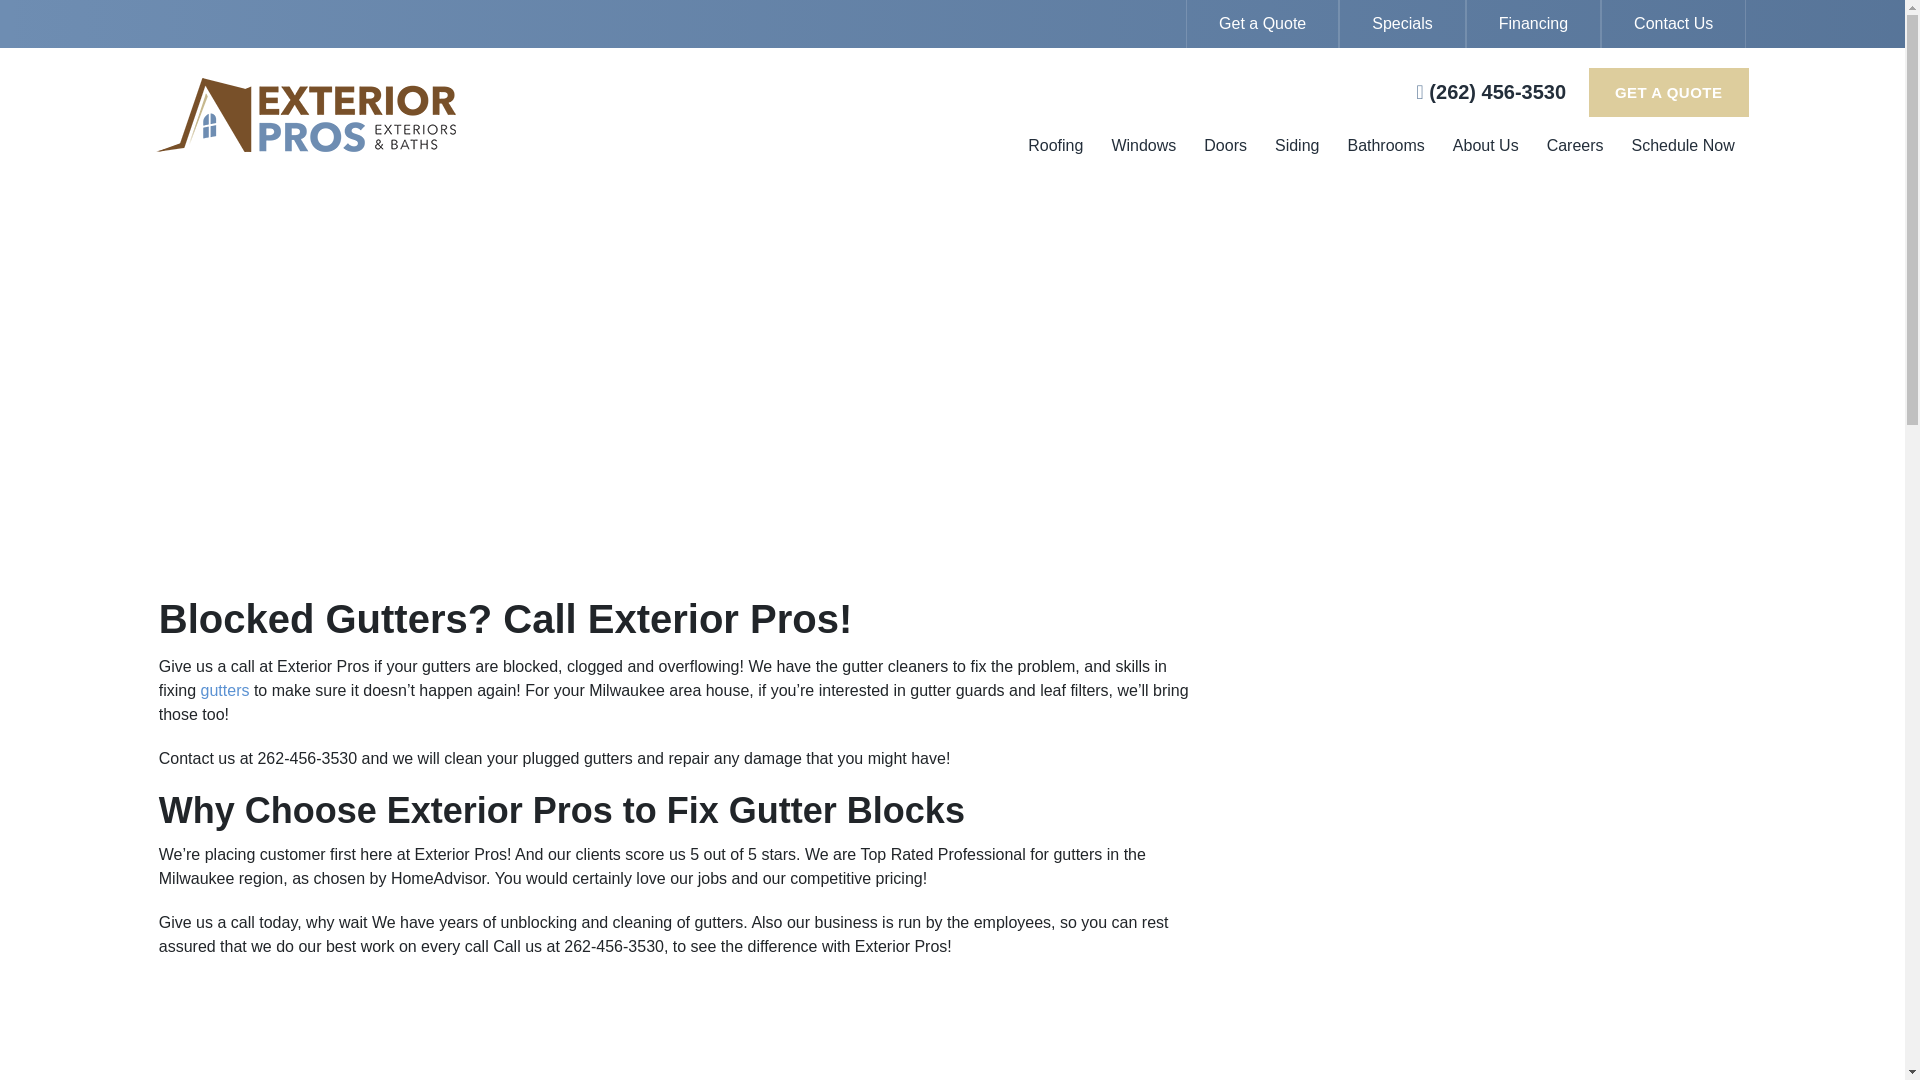 This screenshot has width=1920, height=1080. Describe the element at coordinates (1401, 24) in the screenshot. I see `Specials` at that location.